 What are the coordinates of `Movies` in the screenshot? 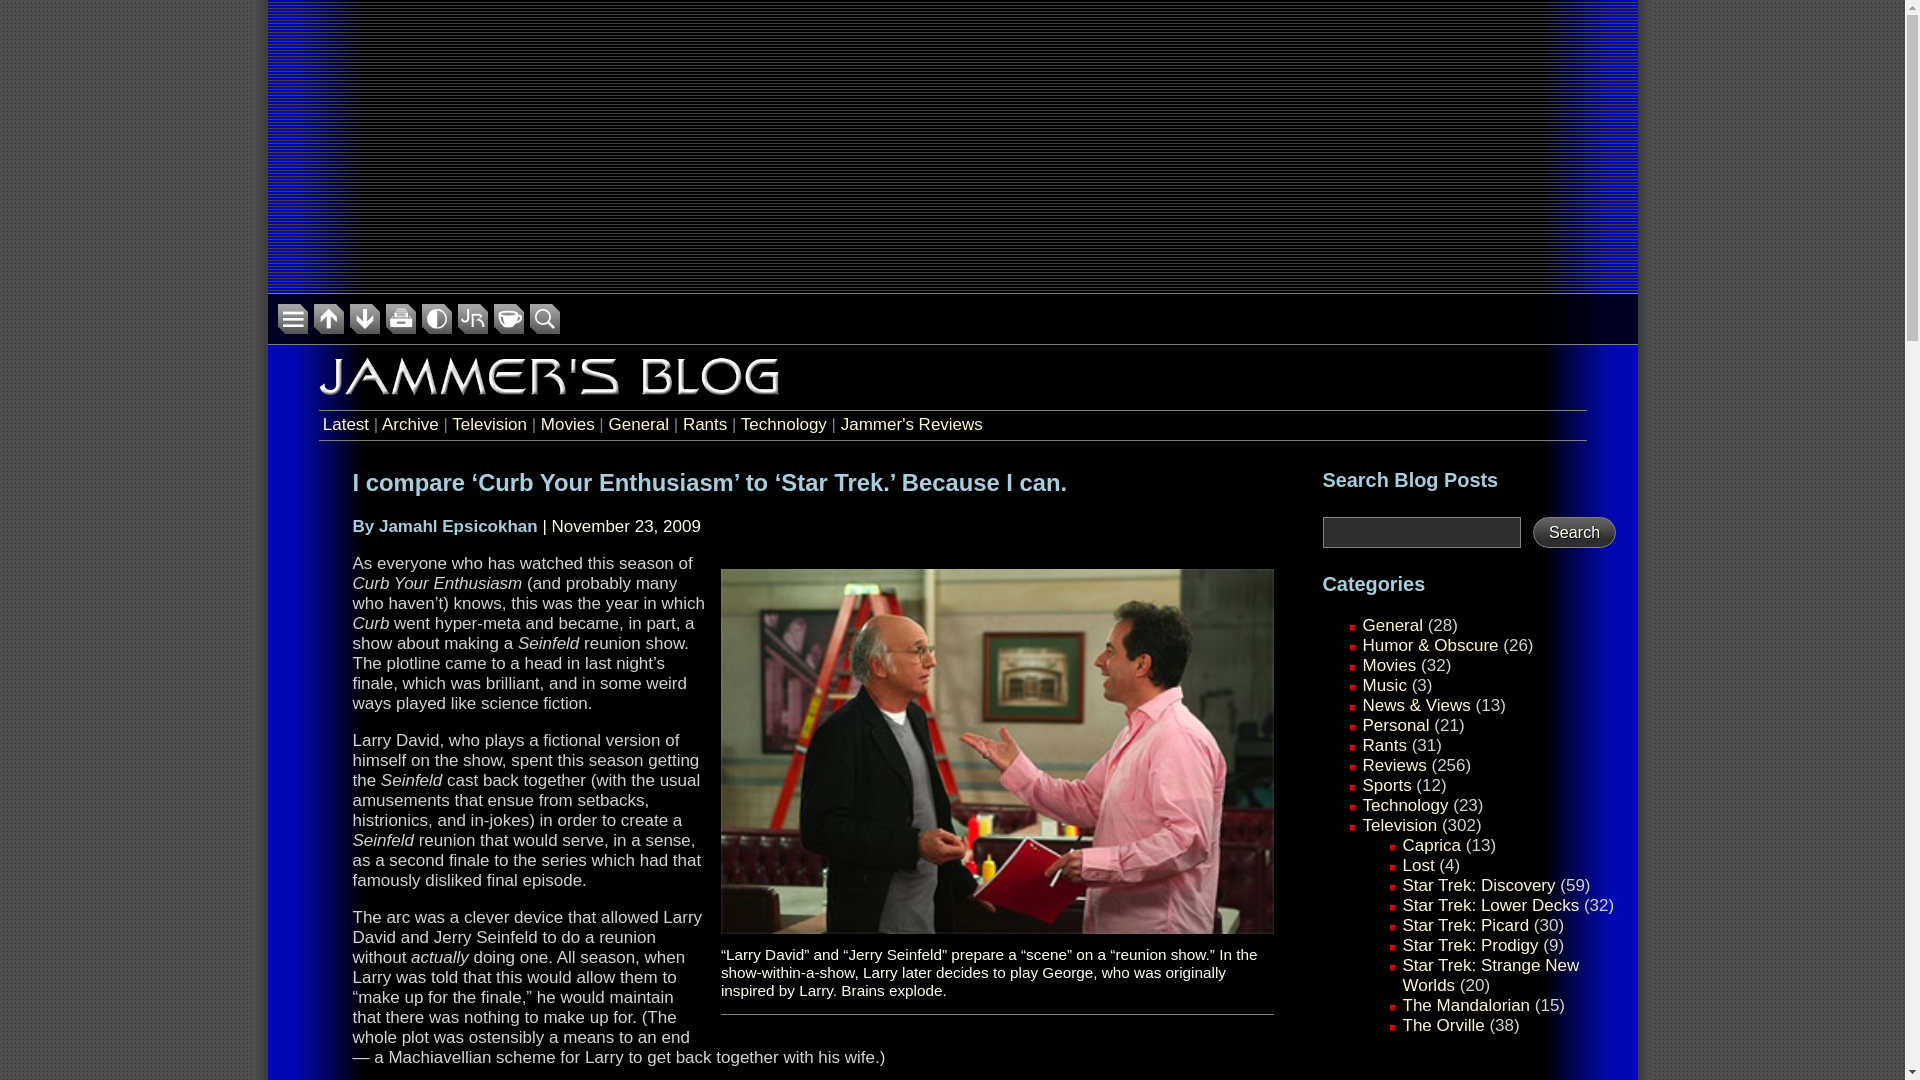 It's located at (568, 424).